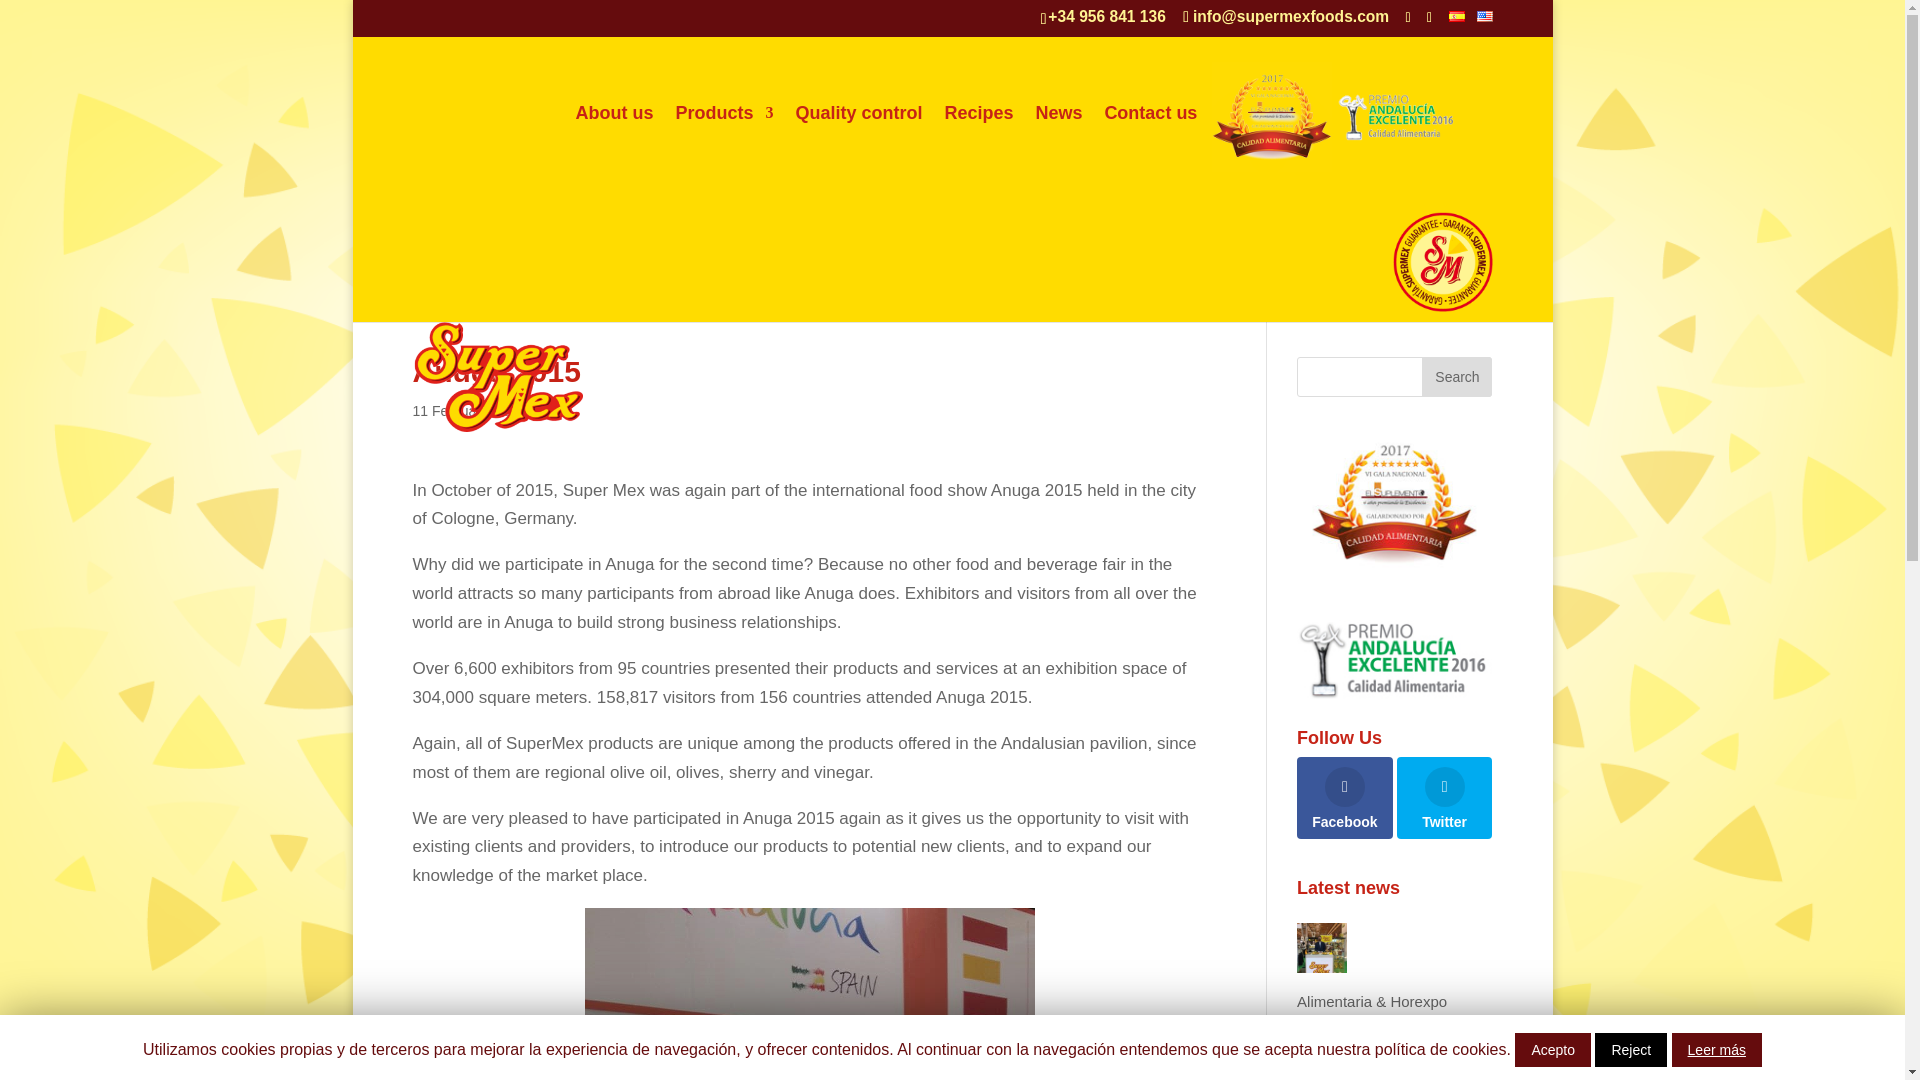 This screenshot has width=1920, height=1080. I want to click on Facebook, so click(1345, 798).